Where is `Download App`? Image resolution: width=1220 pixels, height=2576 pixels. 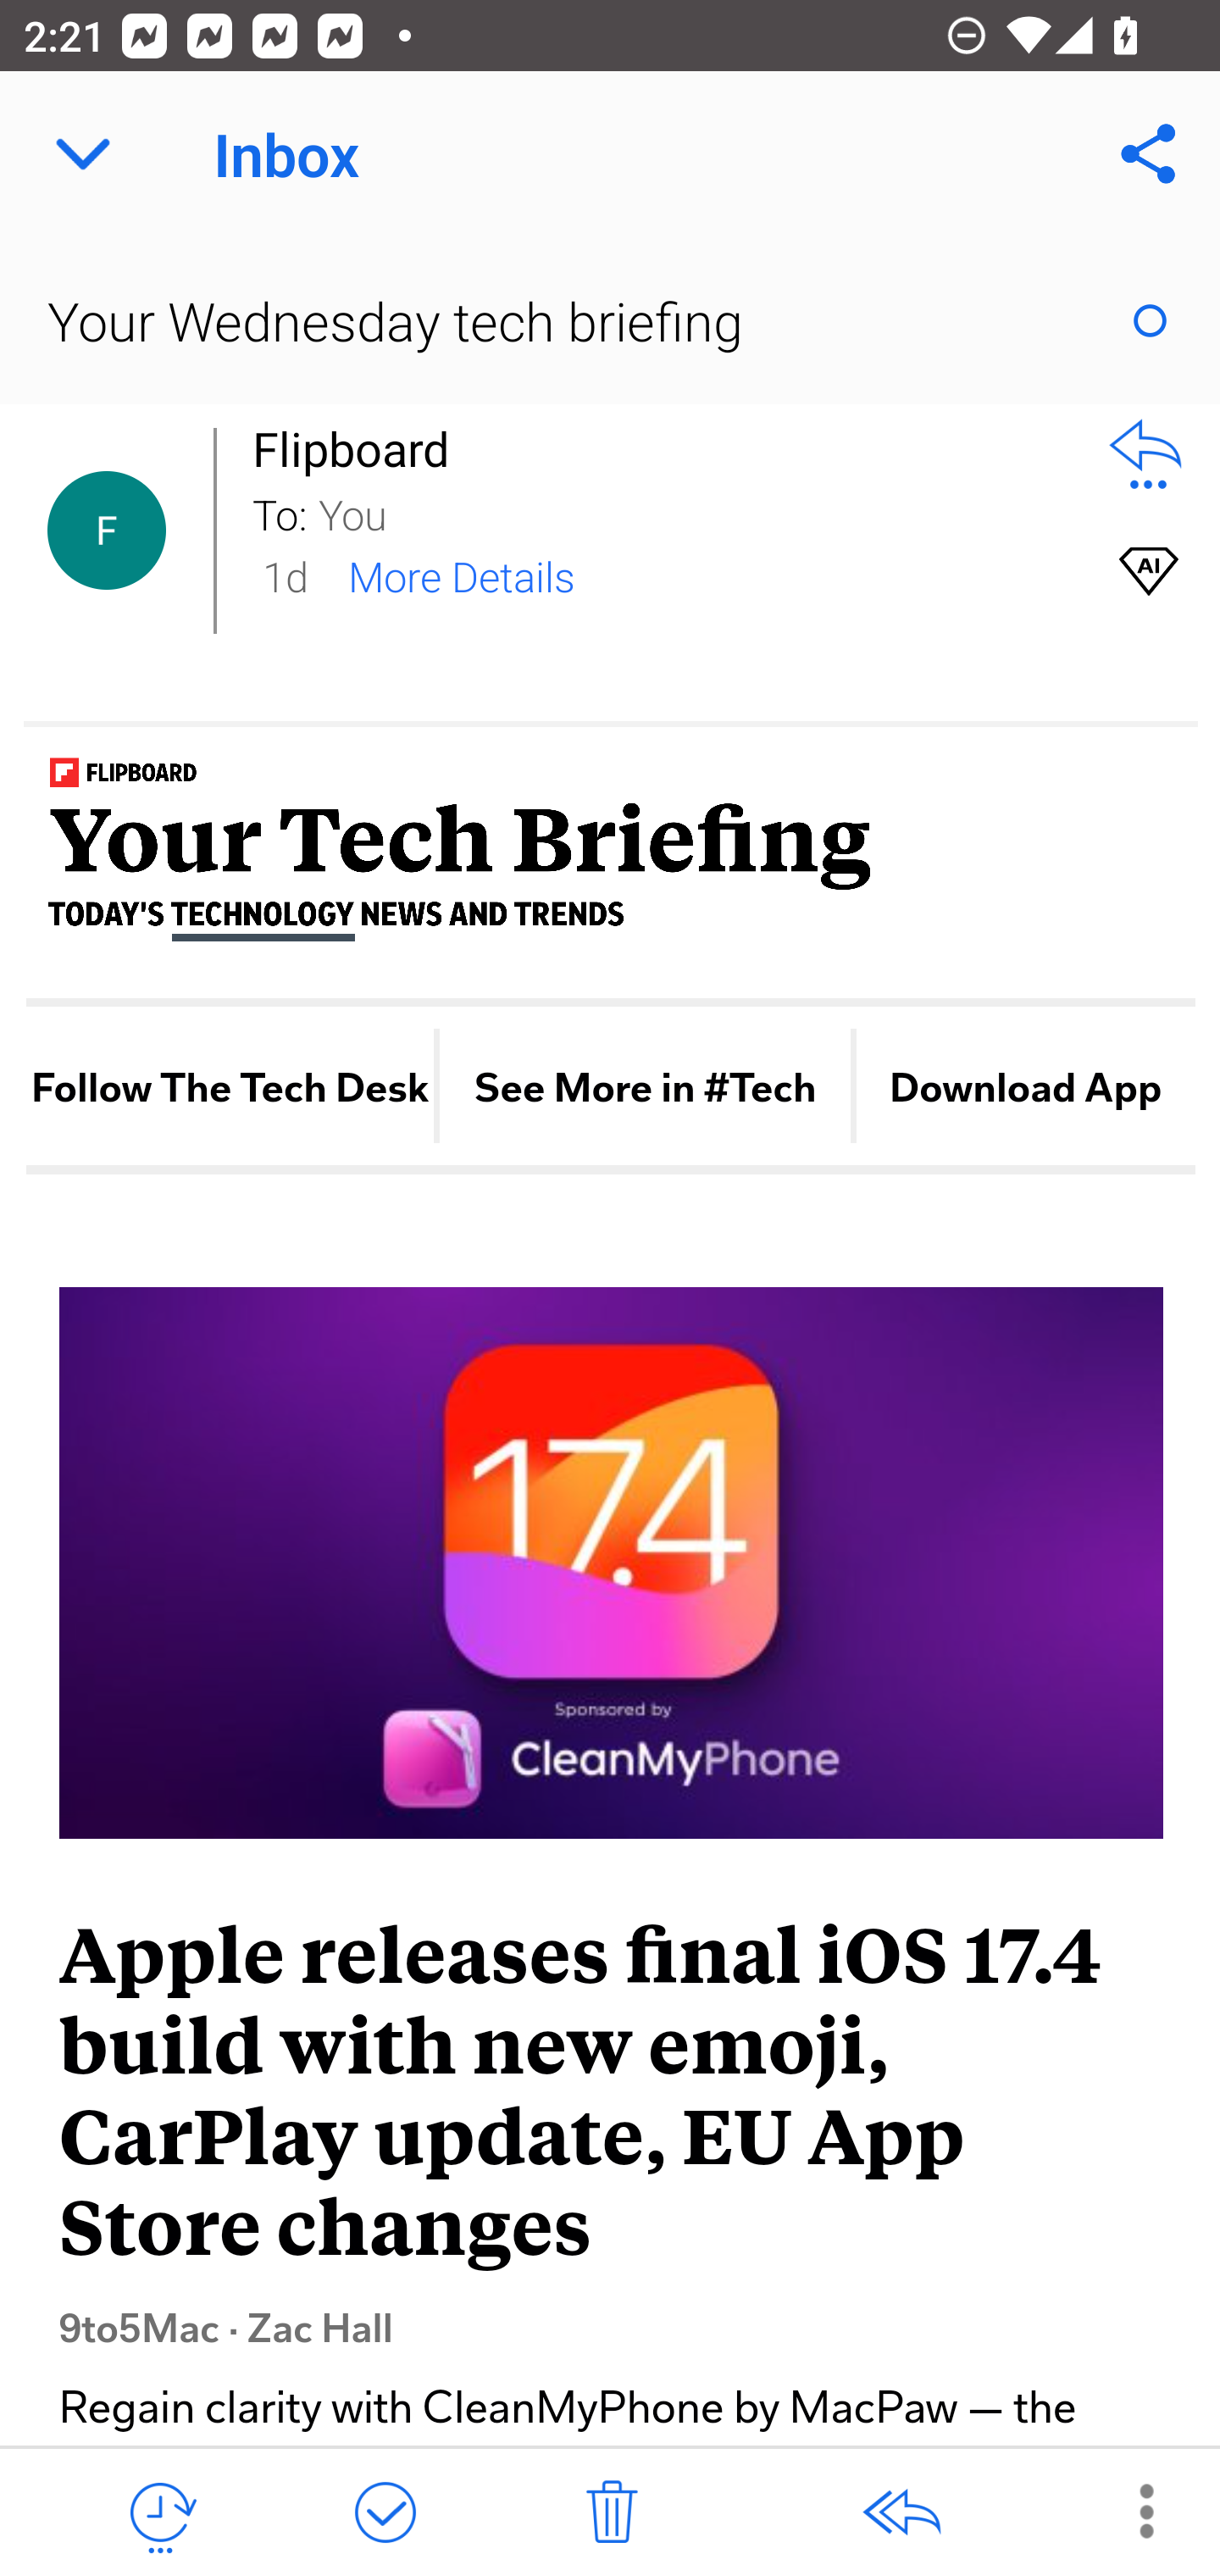
Download App is located at coordinates (1027, 1088).